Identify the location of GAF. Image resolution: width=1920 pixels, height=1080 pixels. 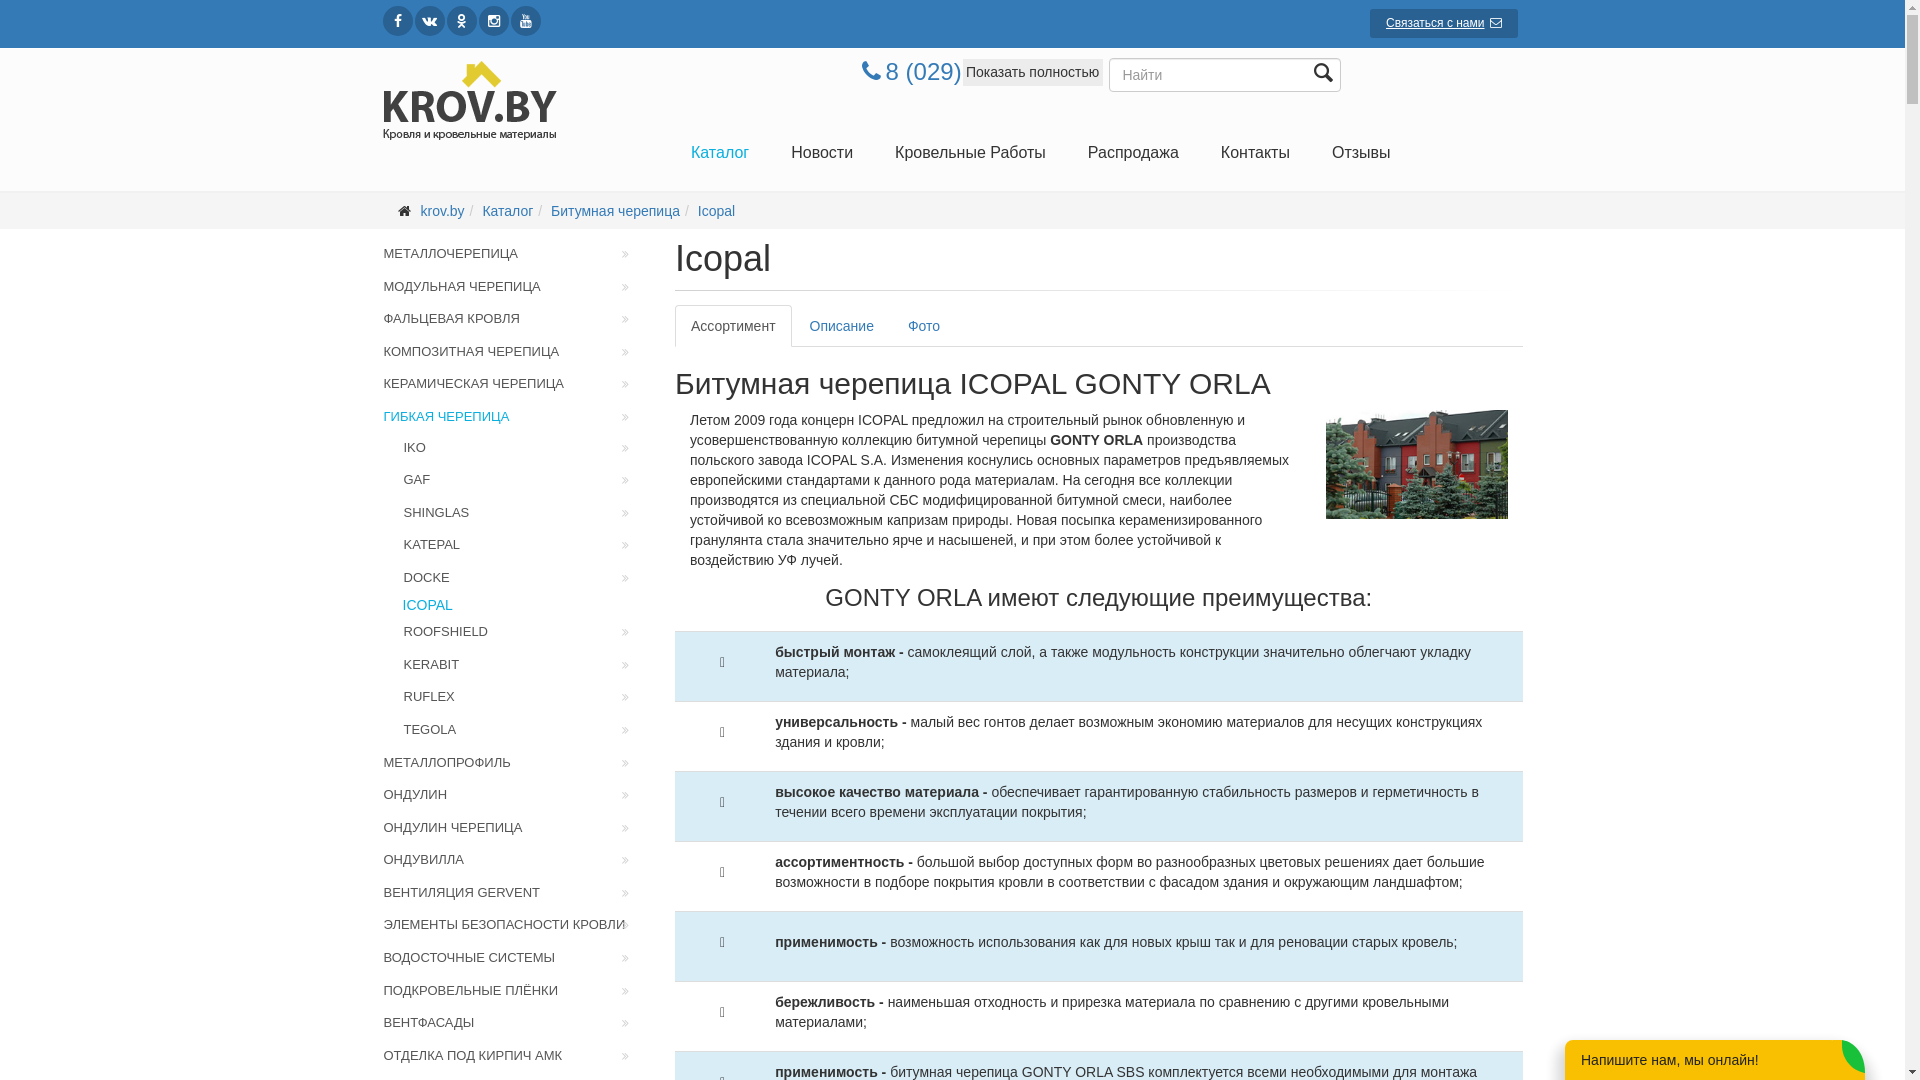
(524, 480).